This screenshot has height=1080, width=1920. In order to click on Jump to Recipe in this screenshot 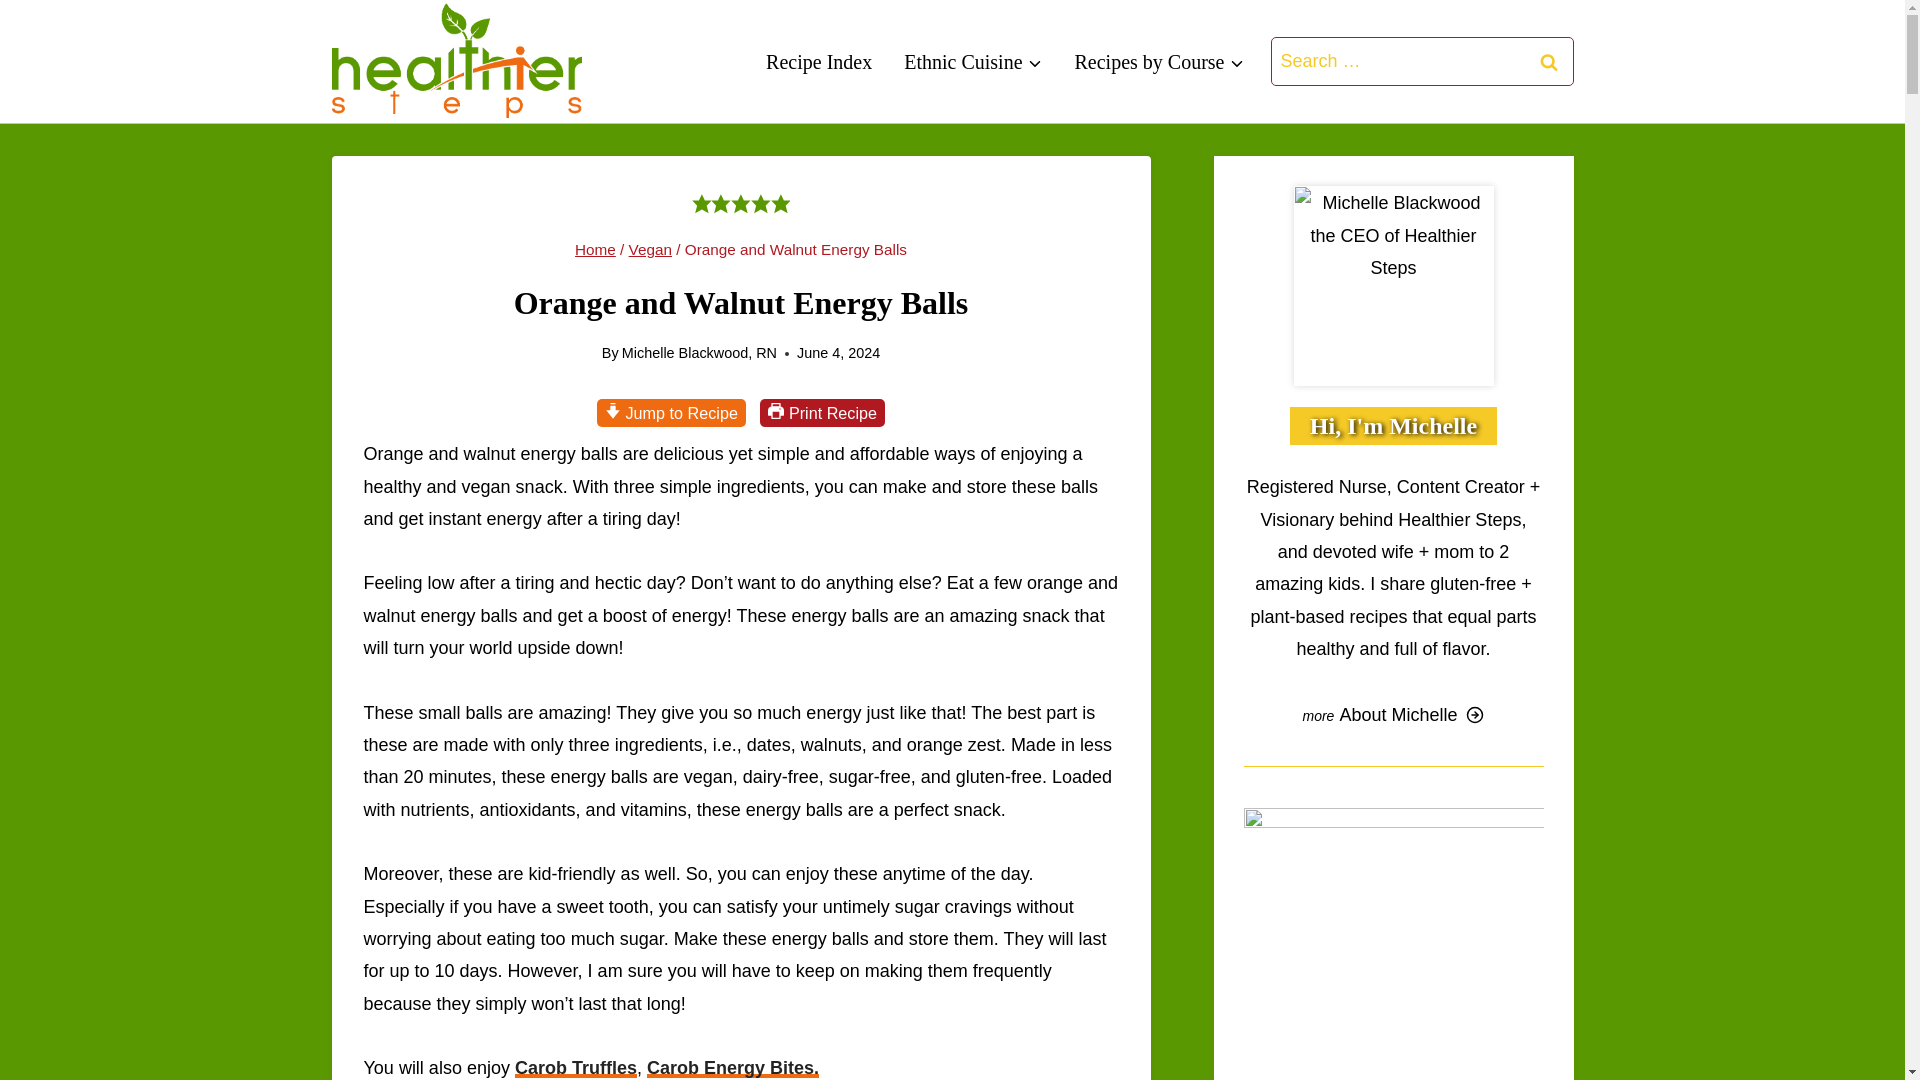, I will do `click(672, 412)`.